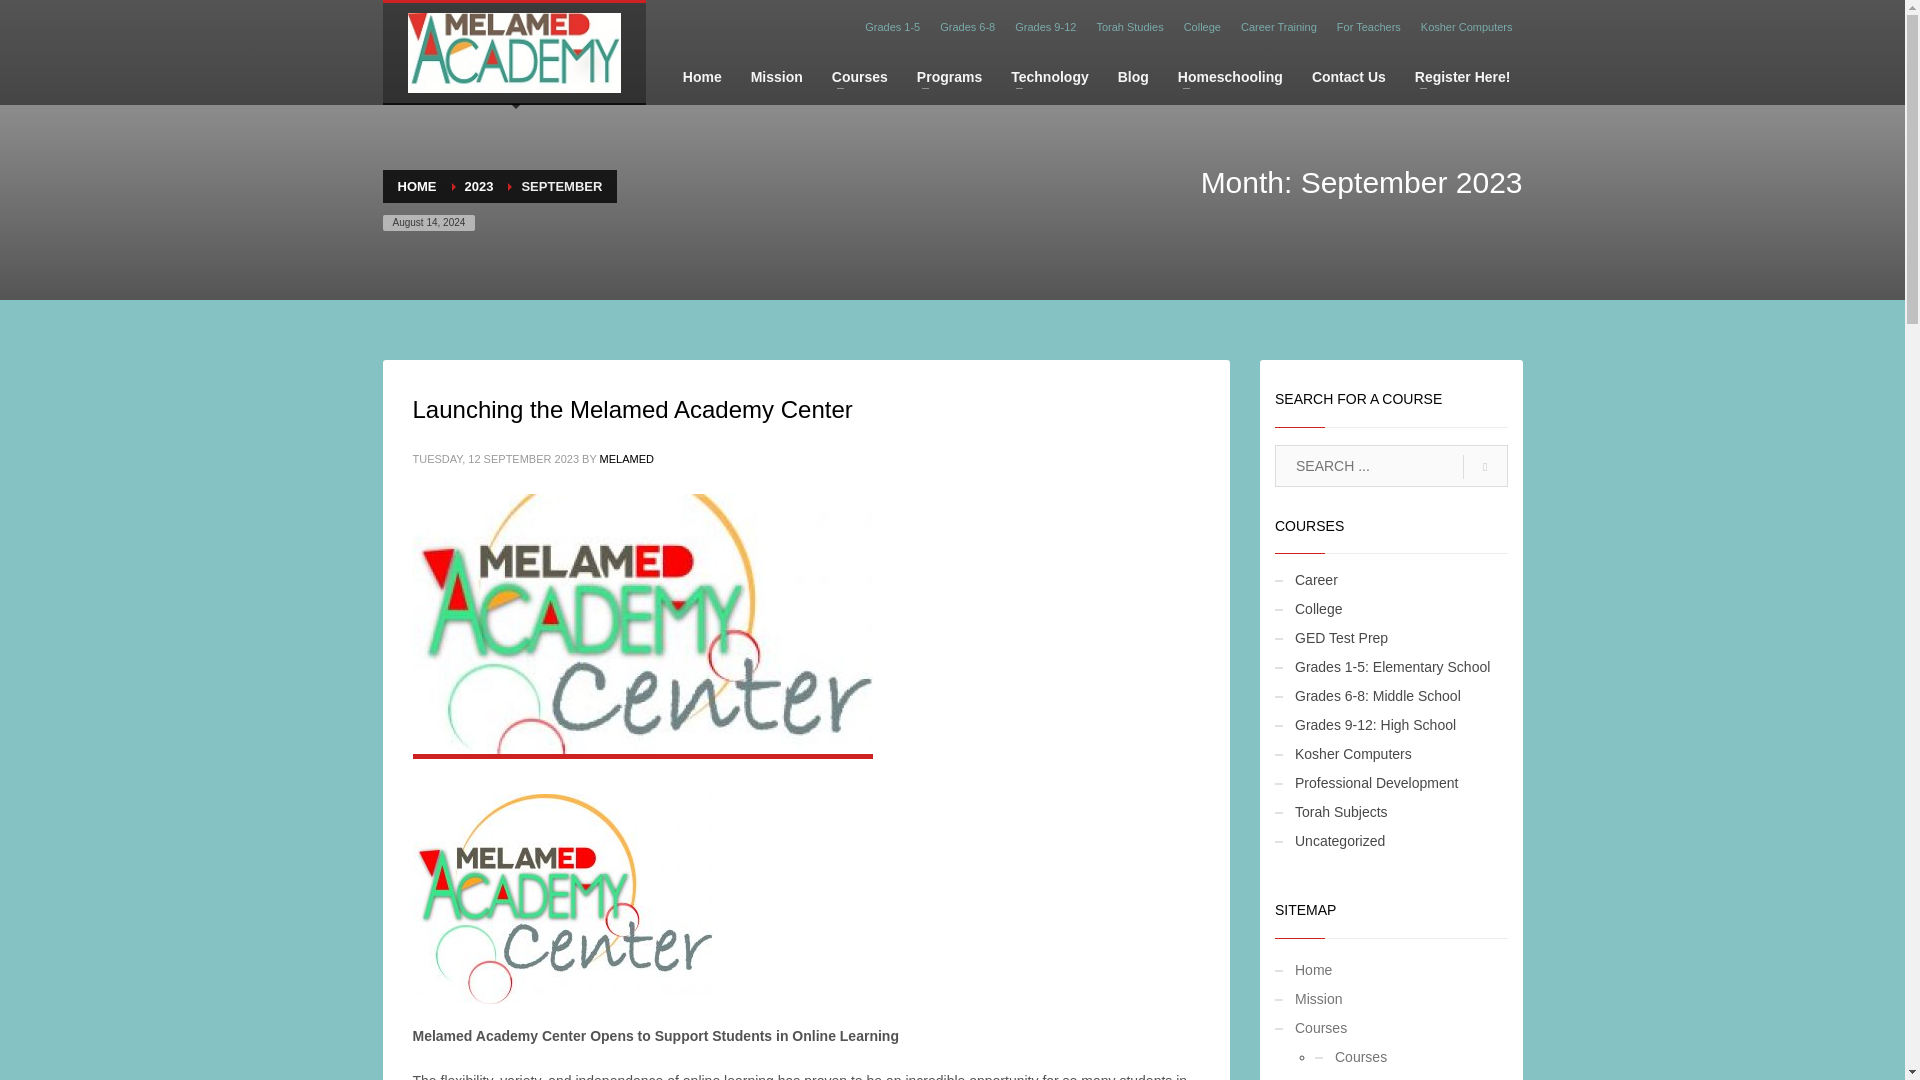 This screenshot has height=1080, width=1920. What do you see at coordinates (642, 623) in the screenshot?
I see `MELAMED ACADEMY2` at bounding box center [642, 623].